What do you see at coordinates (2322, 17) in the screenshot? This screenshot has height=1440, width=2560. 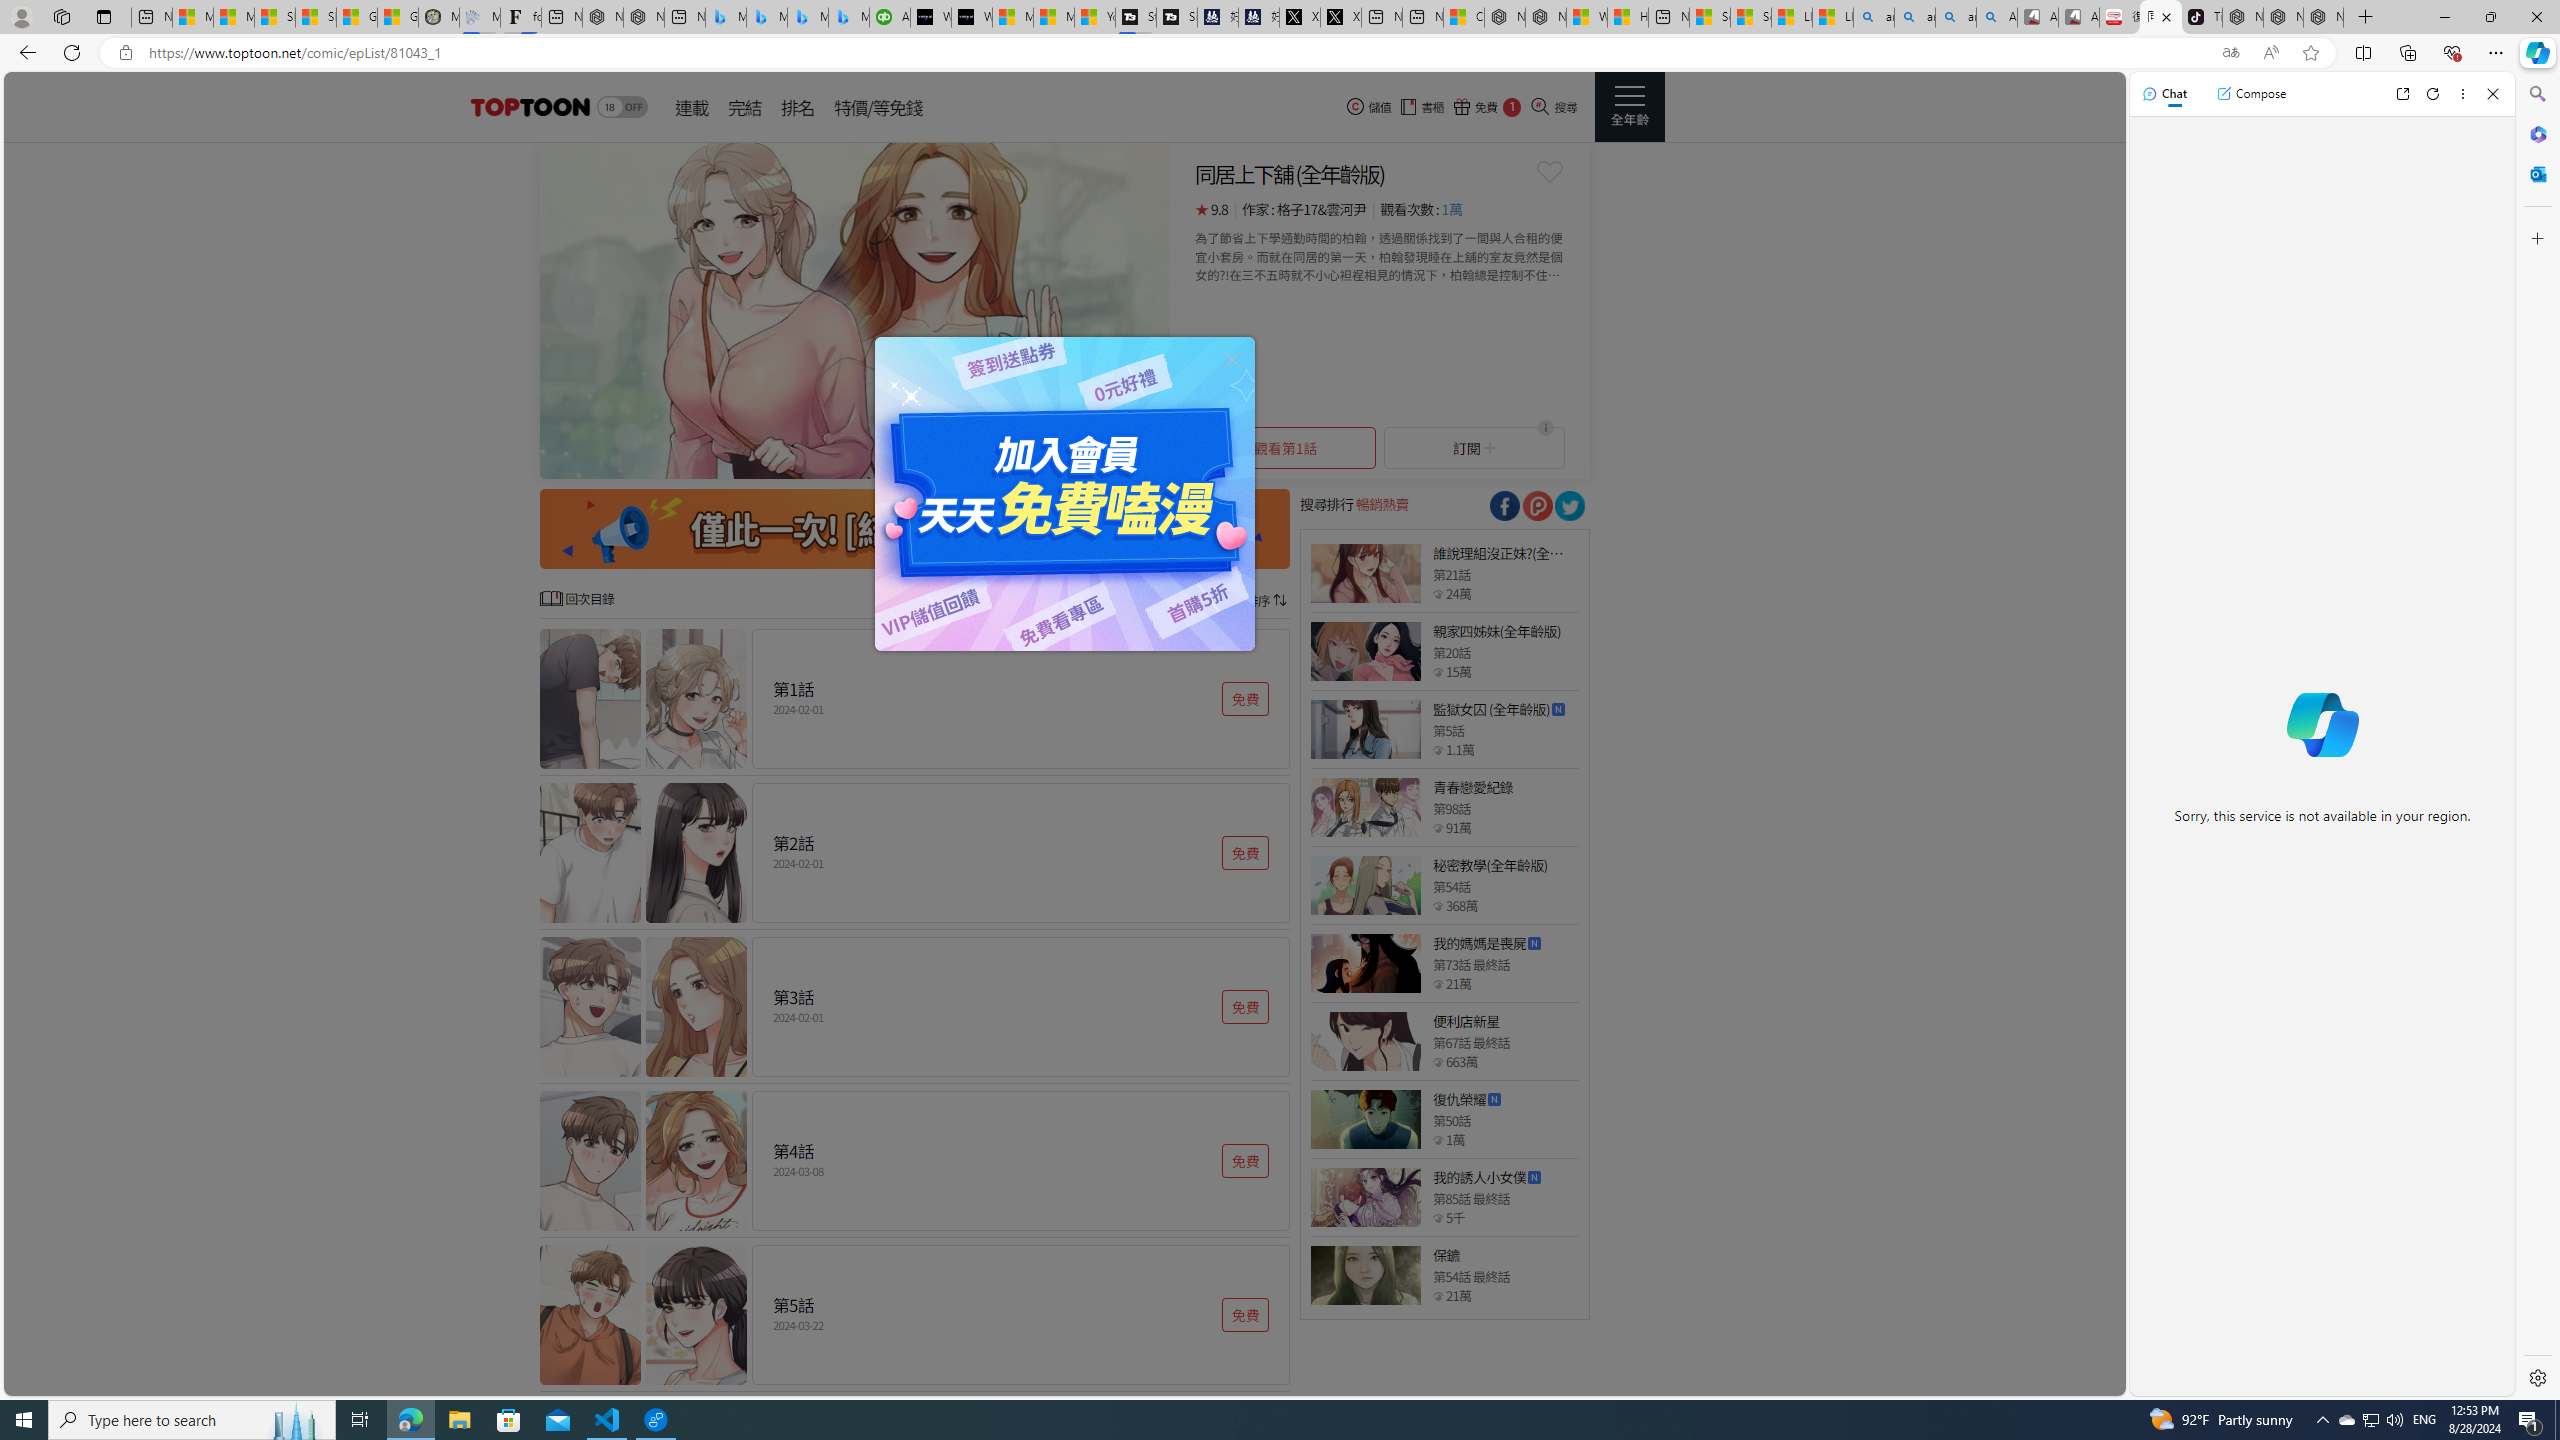 I see `Nordace - Siena Pro 15 Essential Set` at bounding box center [2322, 17].